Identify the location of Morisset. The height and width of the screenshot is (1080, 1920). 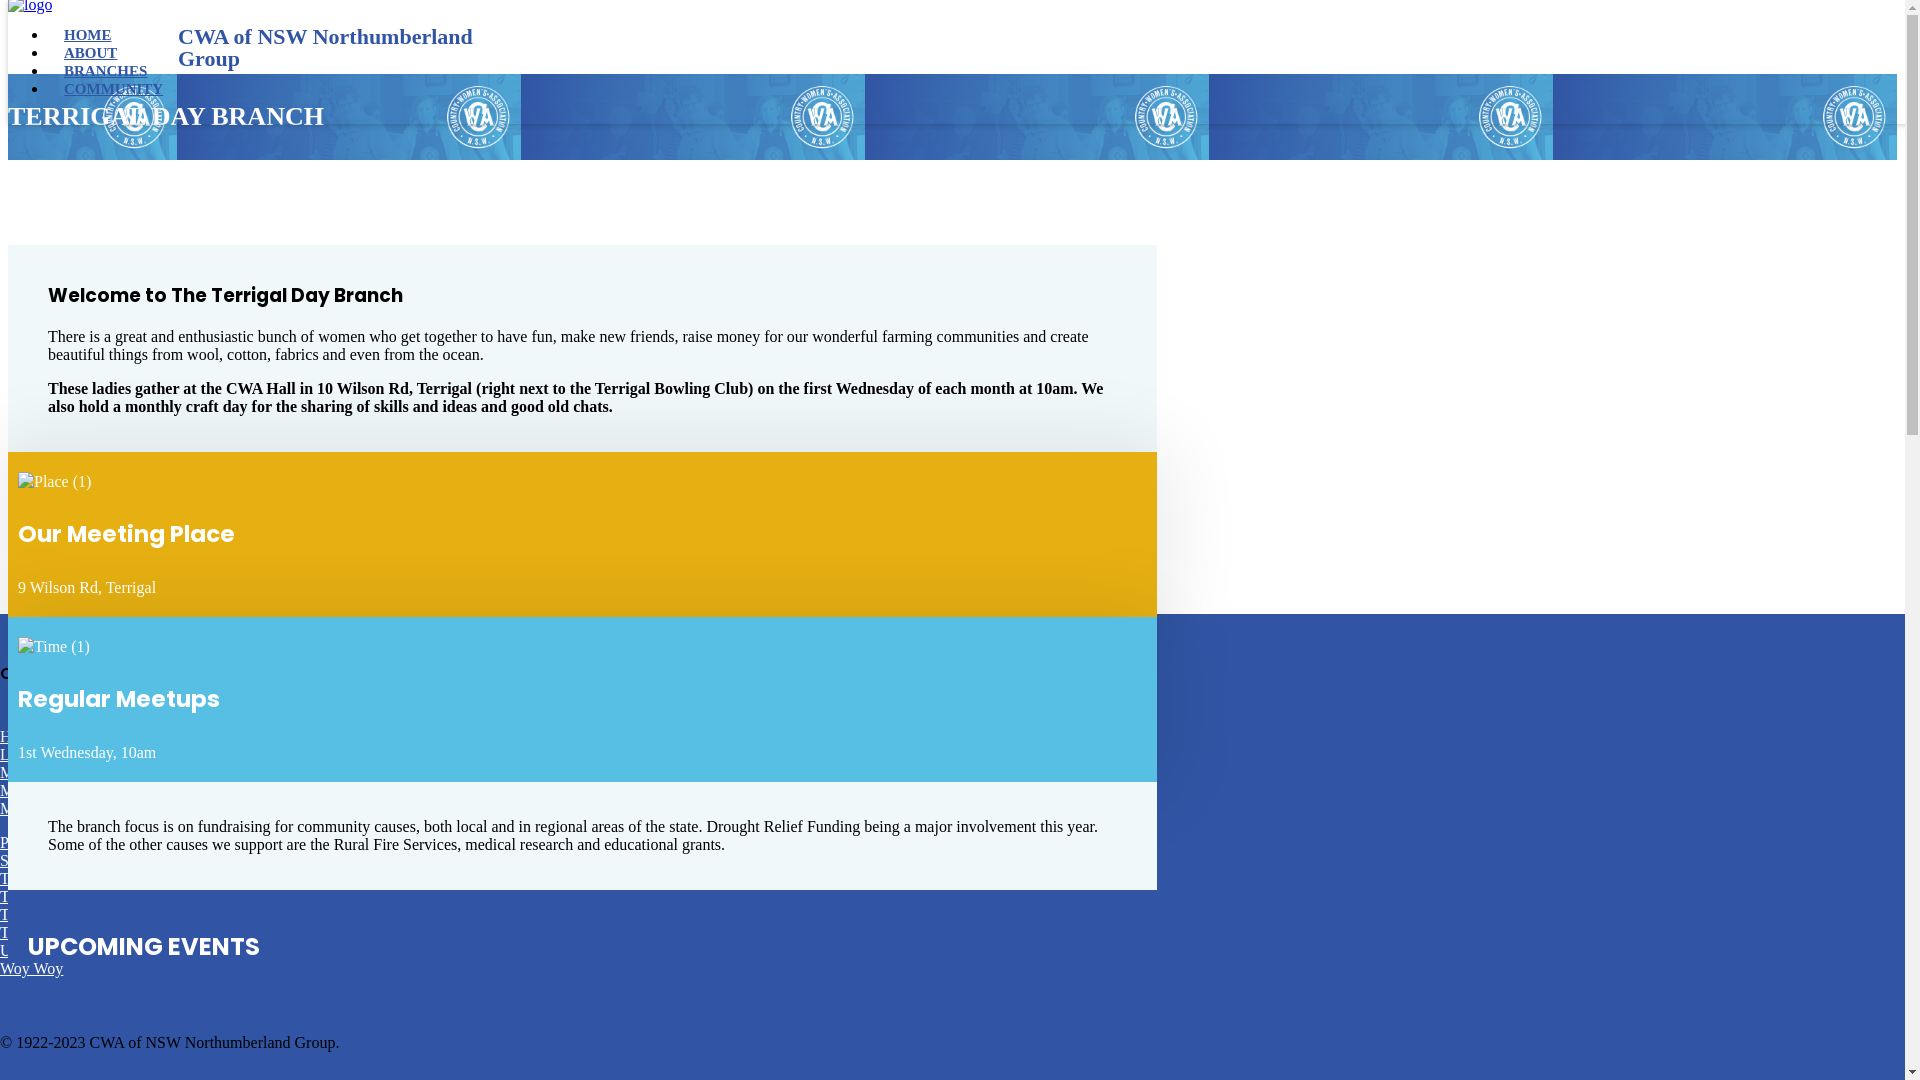
(28, 808).